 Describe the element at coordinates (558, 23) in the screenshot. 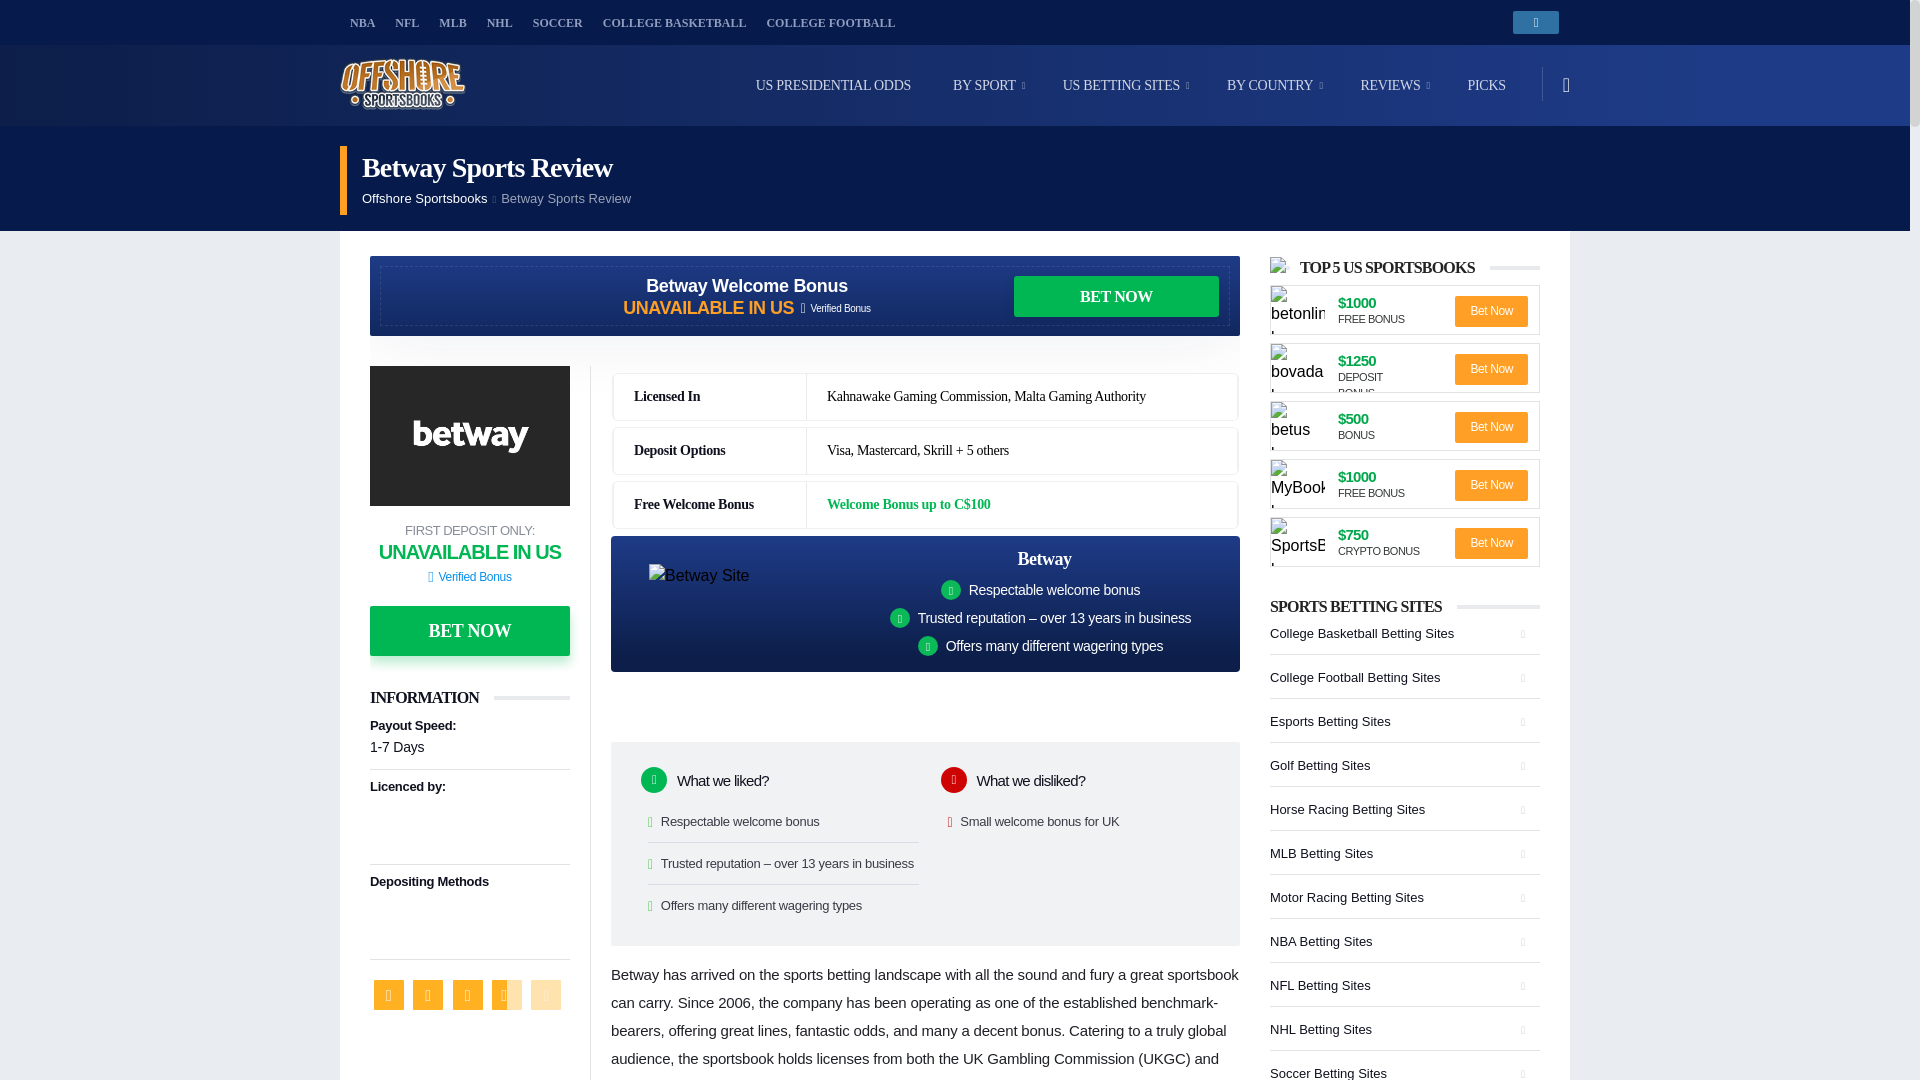

I see `Soccer` at that location.